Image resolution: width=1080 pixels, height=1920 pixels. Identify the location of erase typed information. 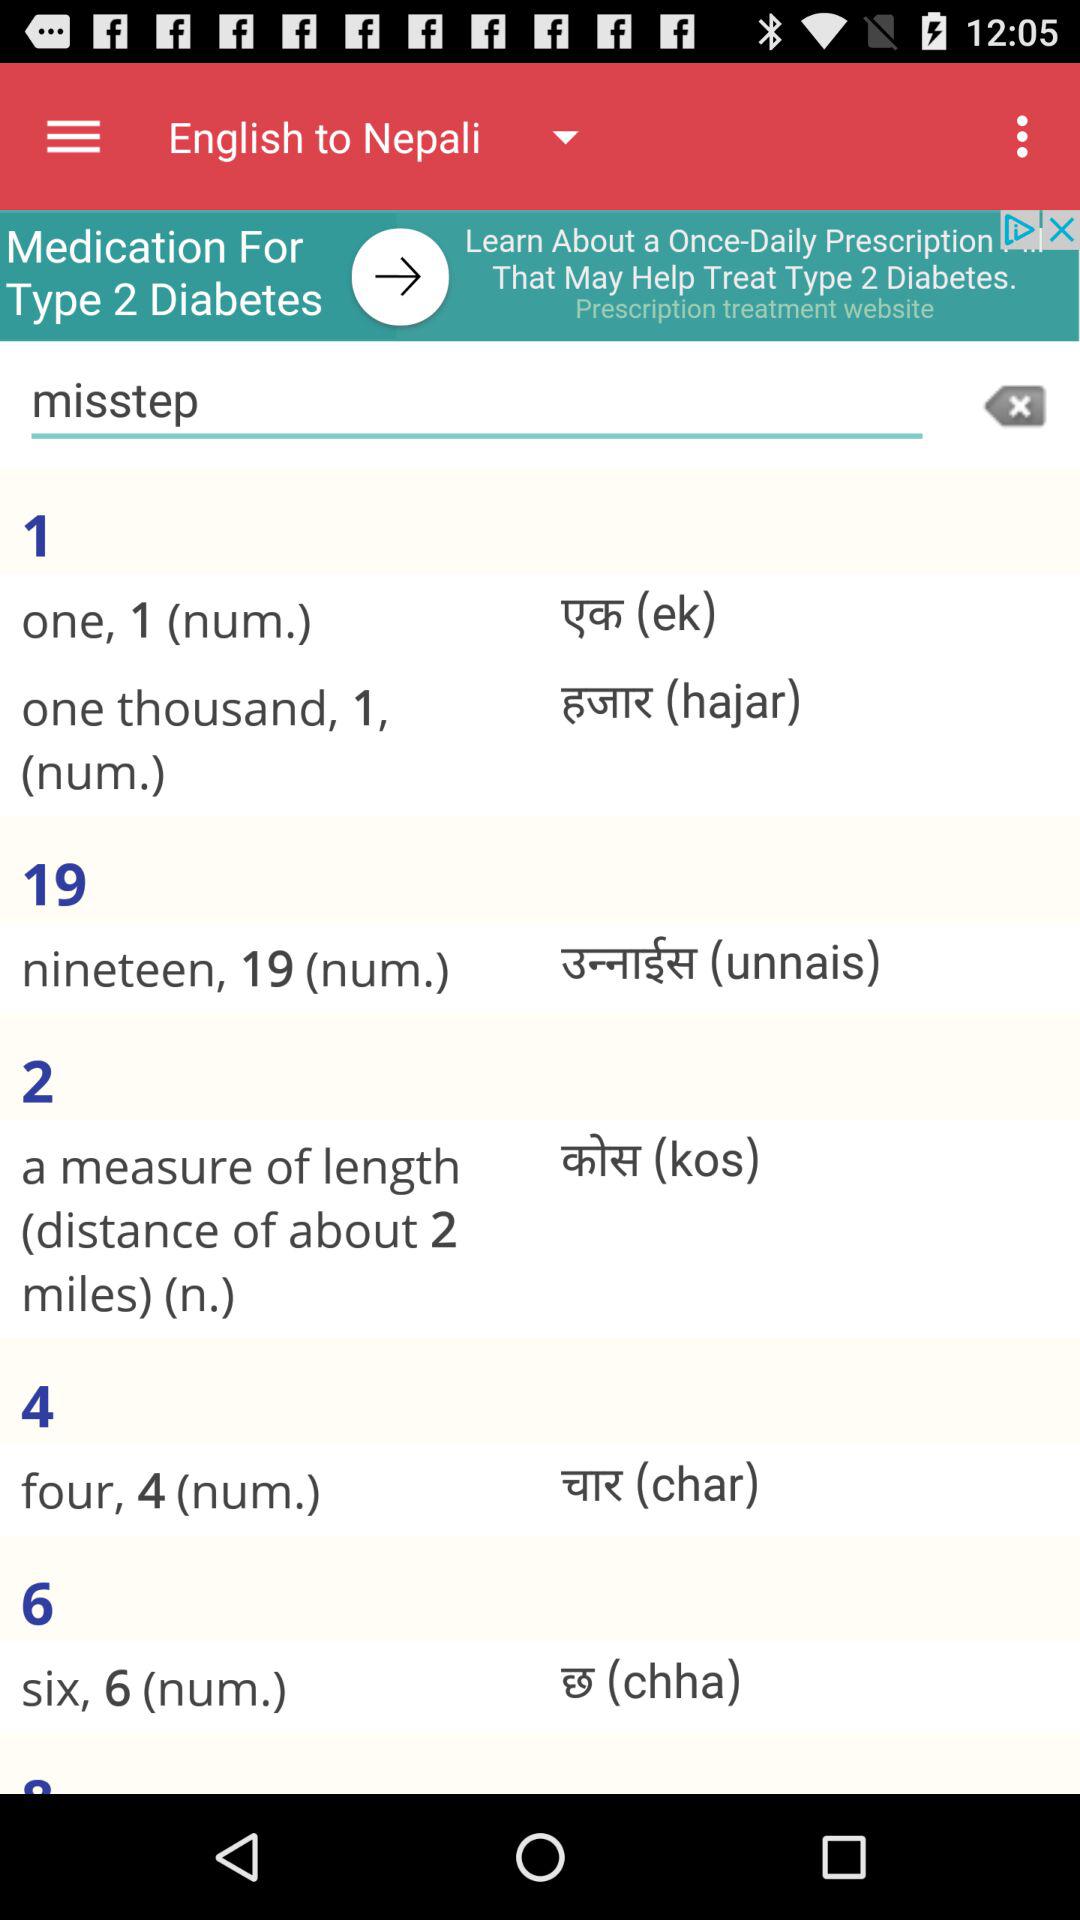
(1017, 404).